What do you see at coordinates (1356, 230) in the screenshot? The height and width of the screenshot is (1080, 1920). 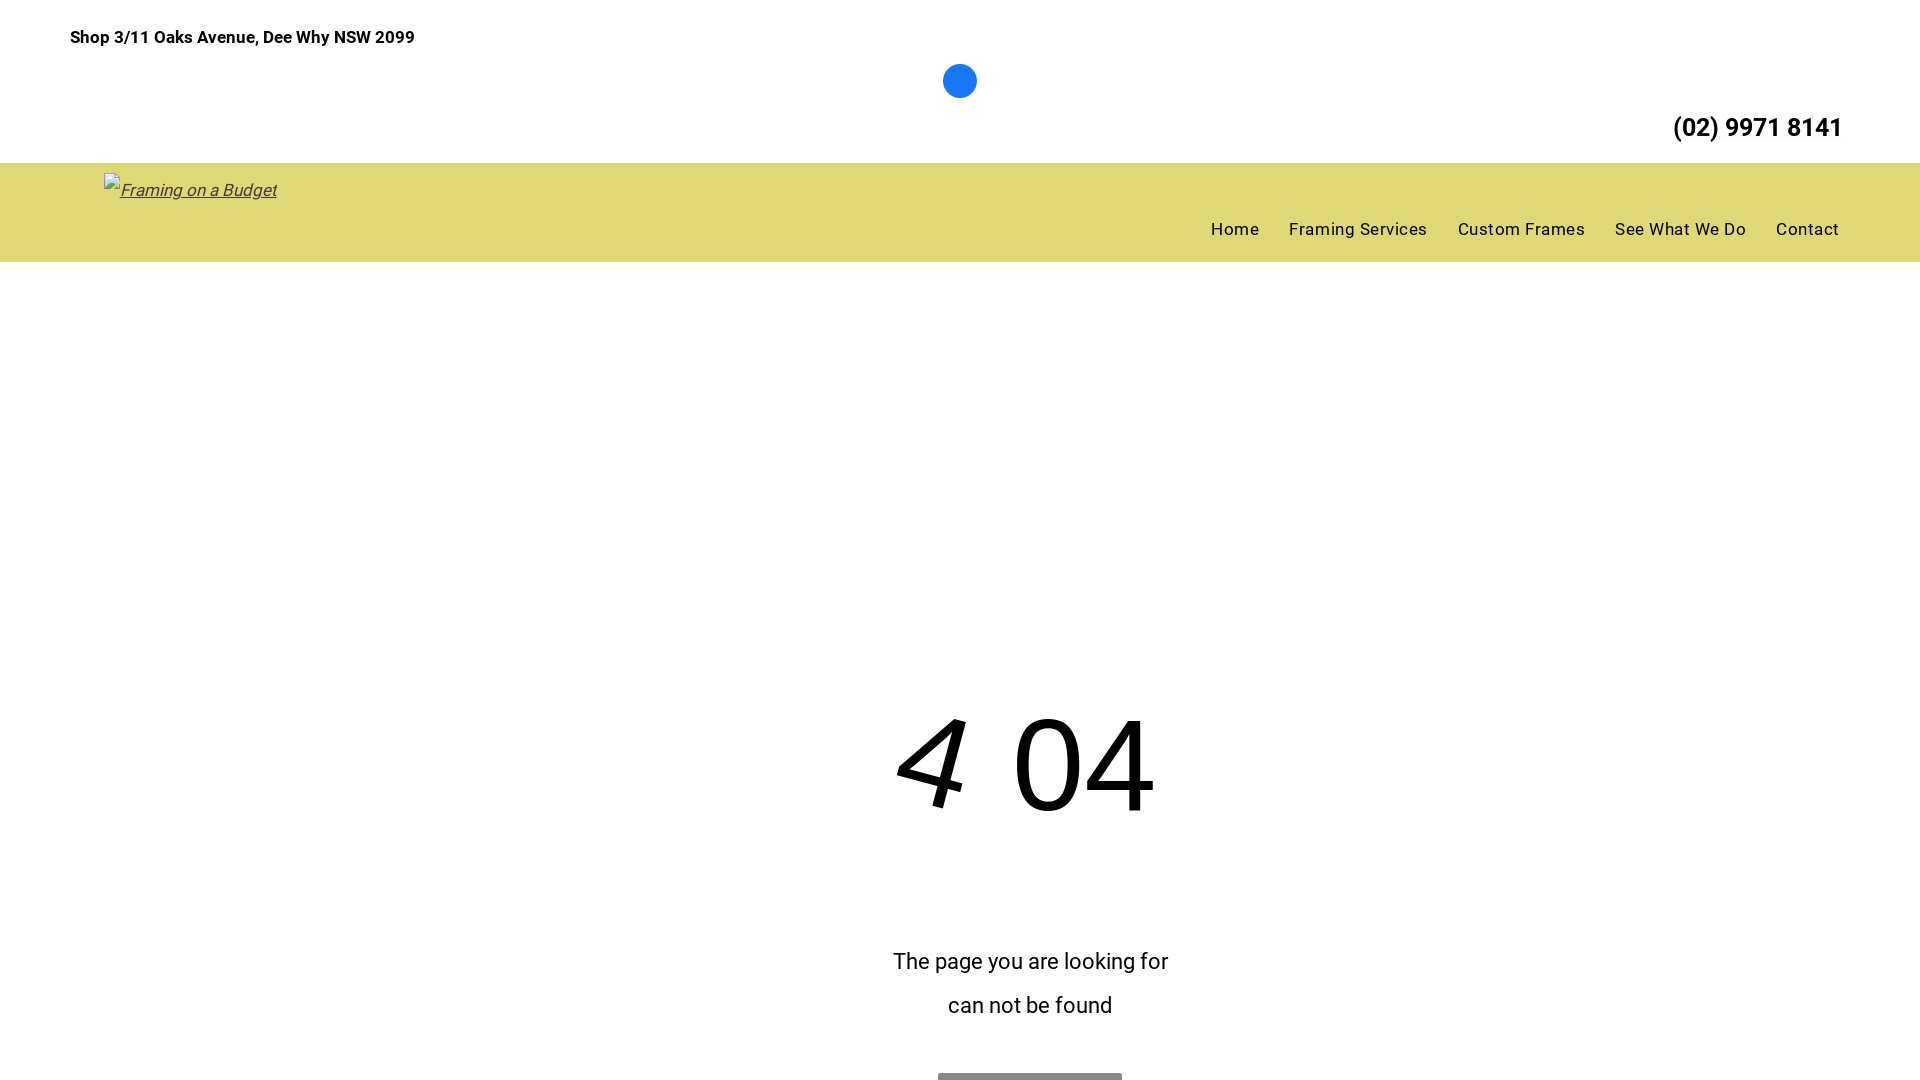 I see `Framing Services` at bounding box center [1356, 230].